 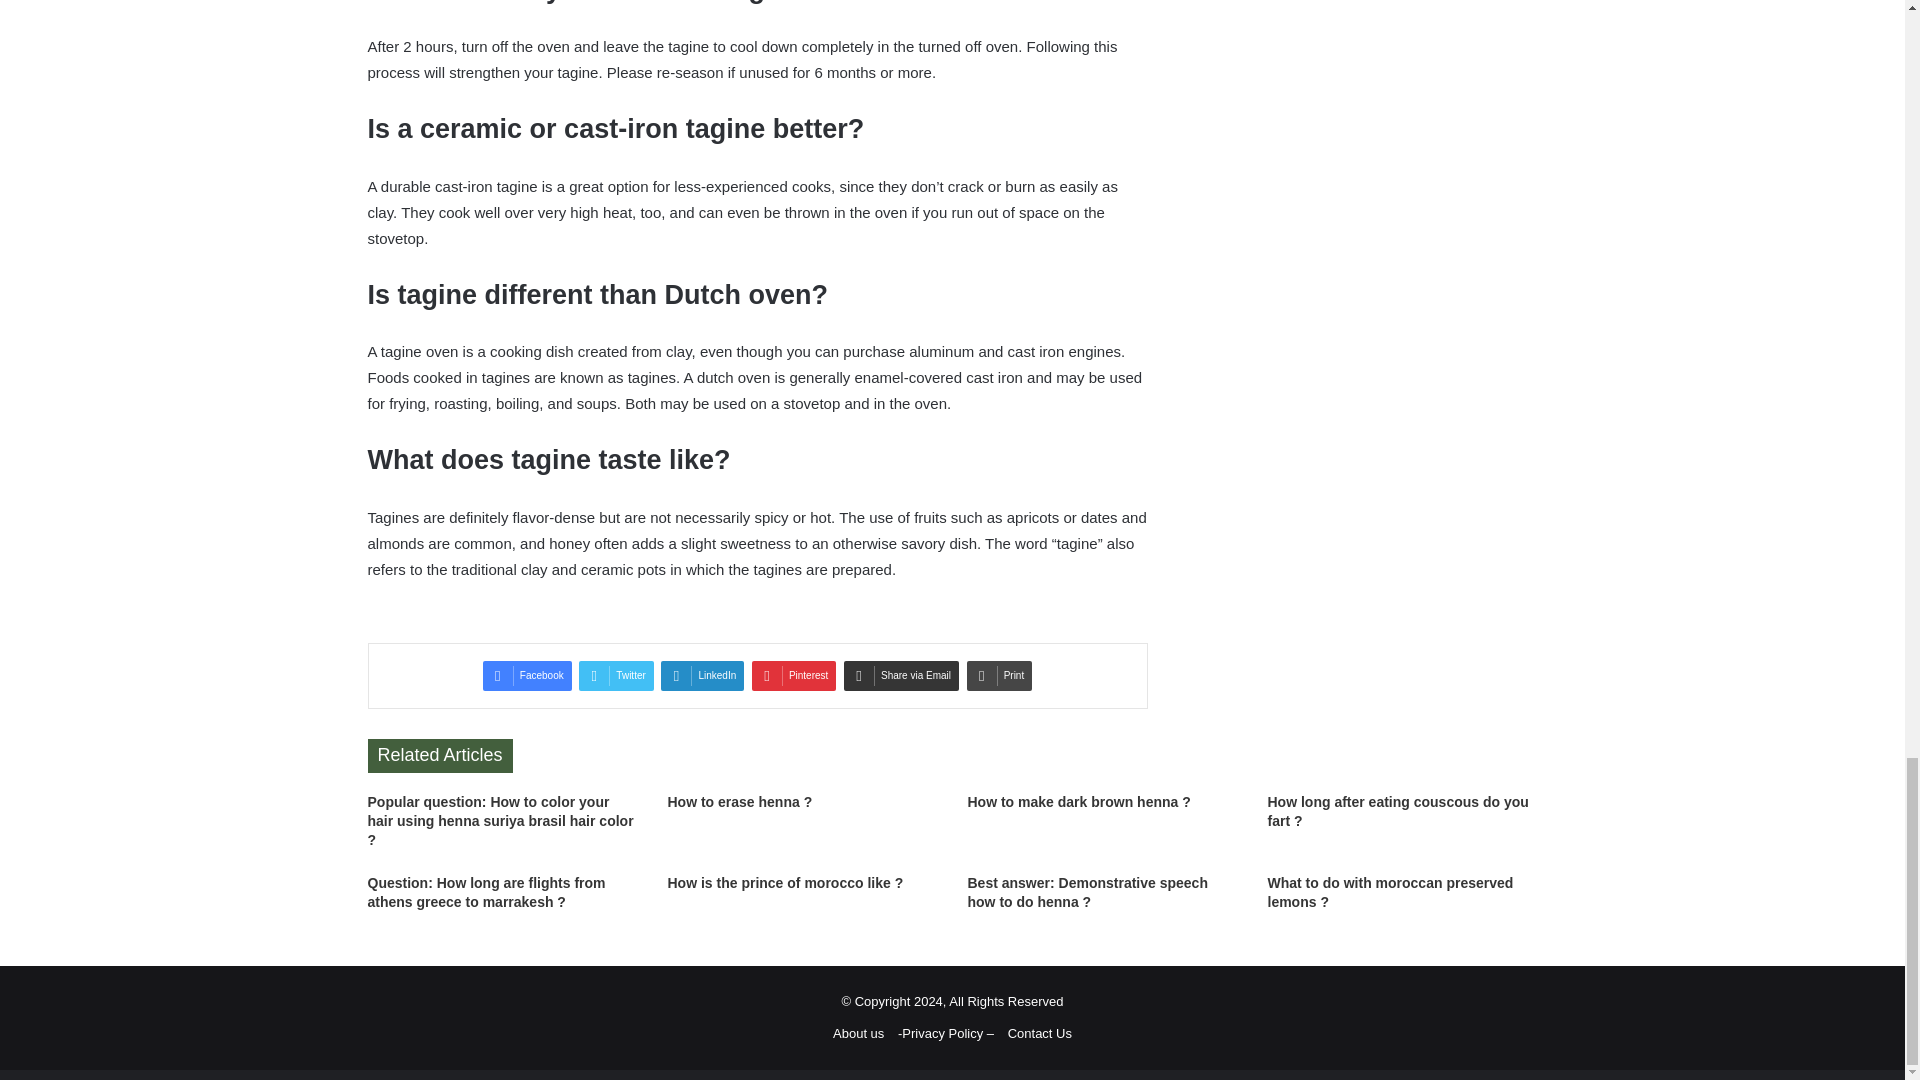 I want to click on Print, so click(x=1000, y=676).